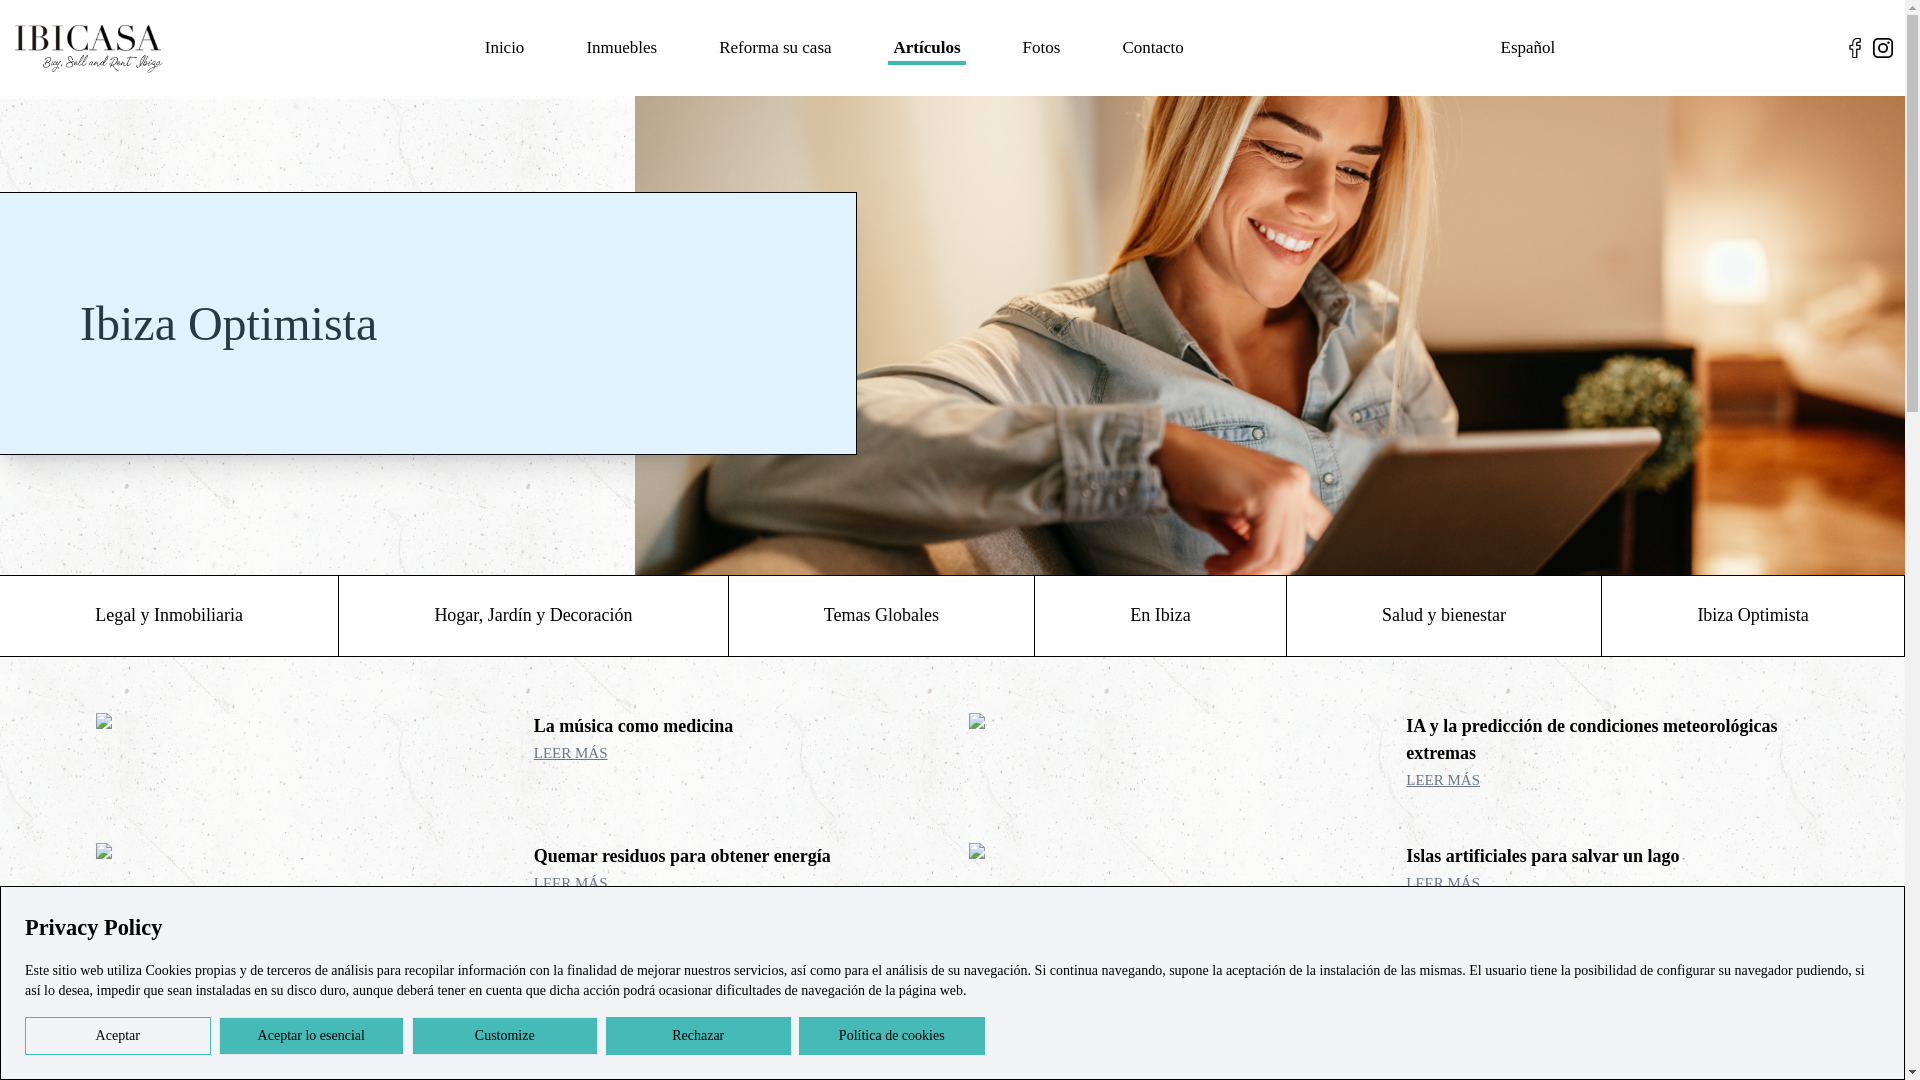  Describe the element at coordinates (775, 48) in the screenshot. I see `Reforma su casa` at that location.